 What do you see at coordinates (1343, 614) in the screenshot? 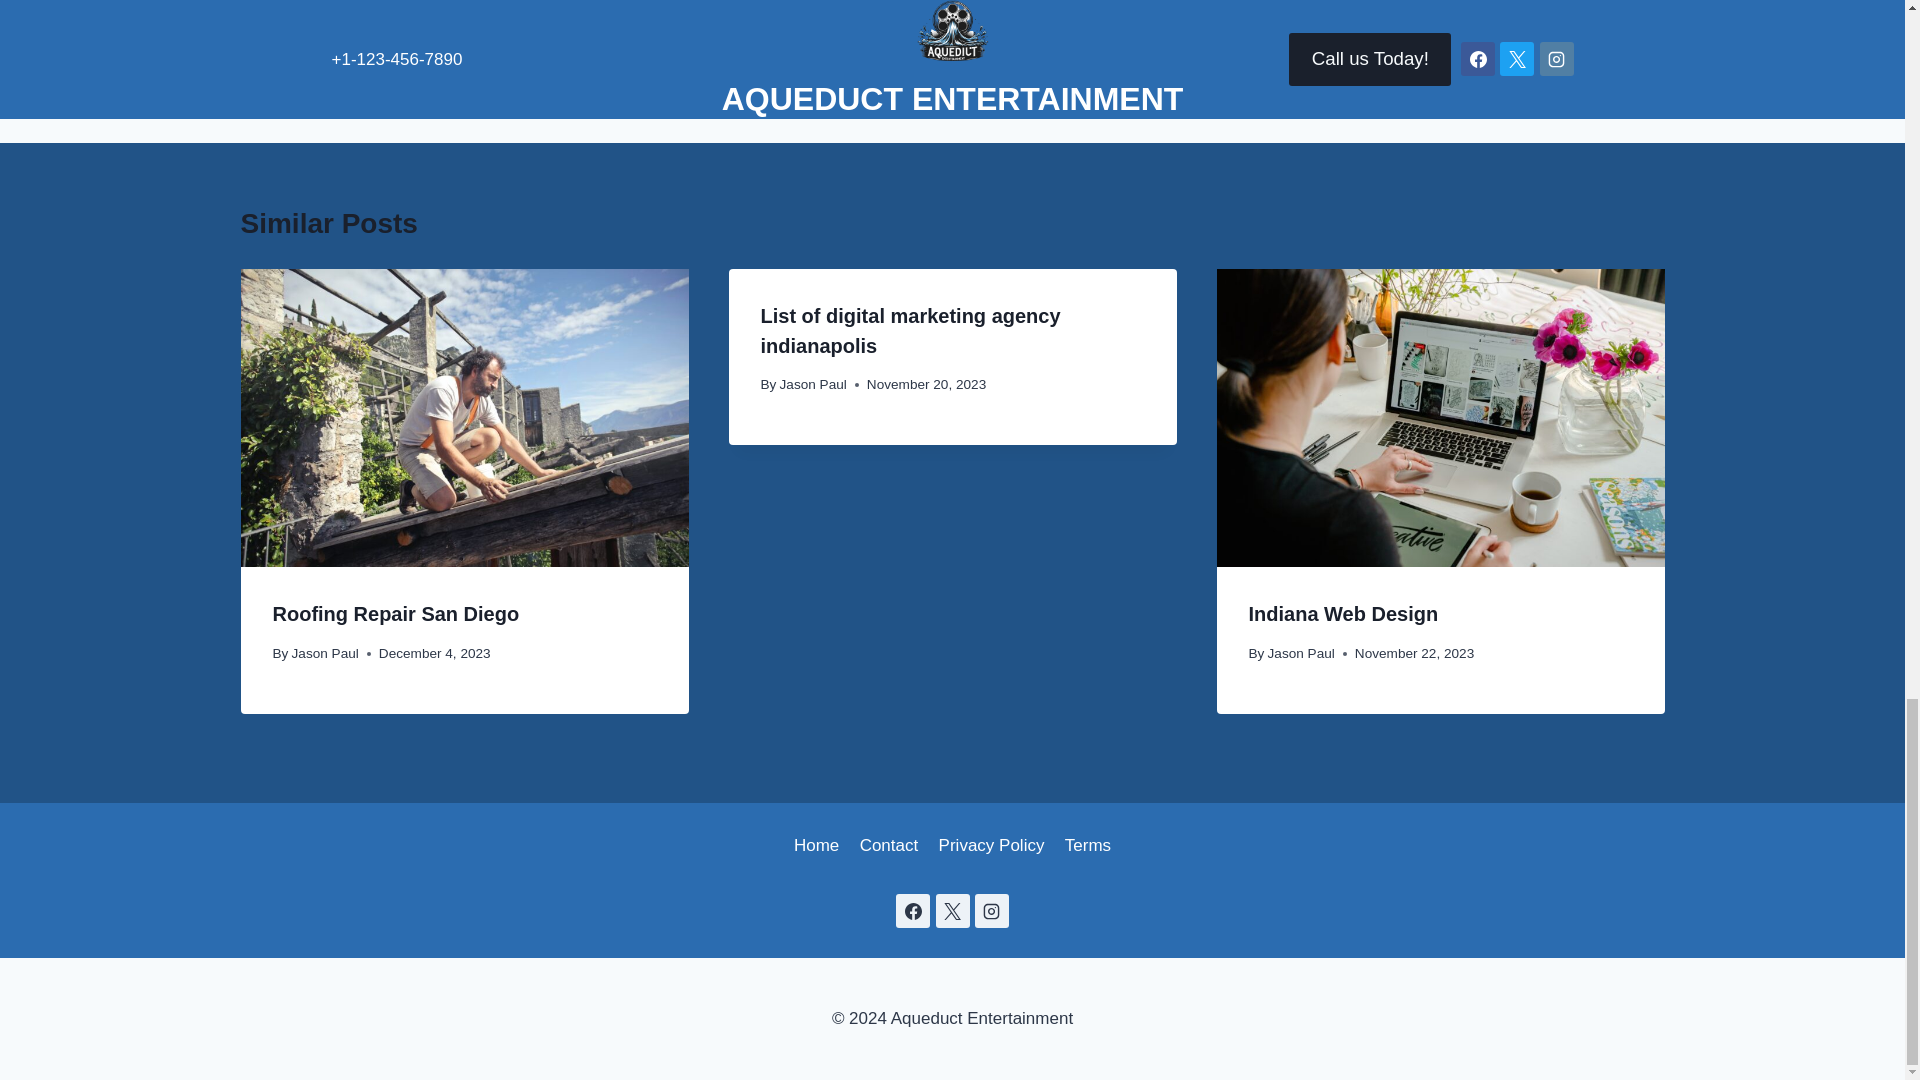
I see `List of digital marketing agency indianapolis` at bounding box center [1343, 614].